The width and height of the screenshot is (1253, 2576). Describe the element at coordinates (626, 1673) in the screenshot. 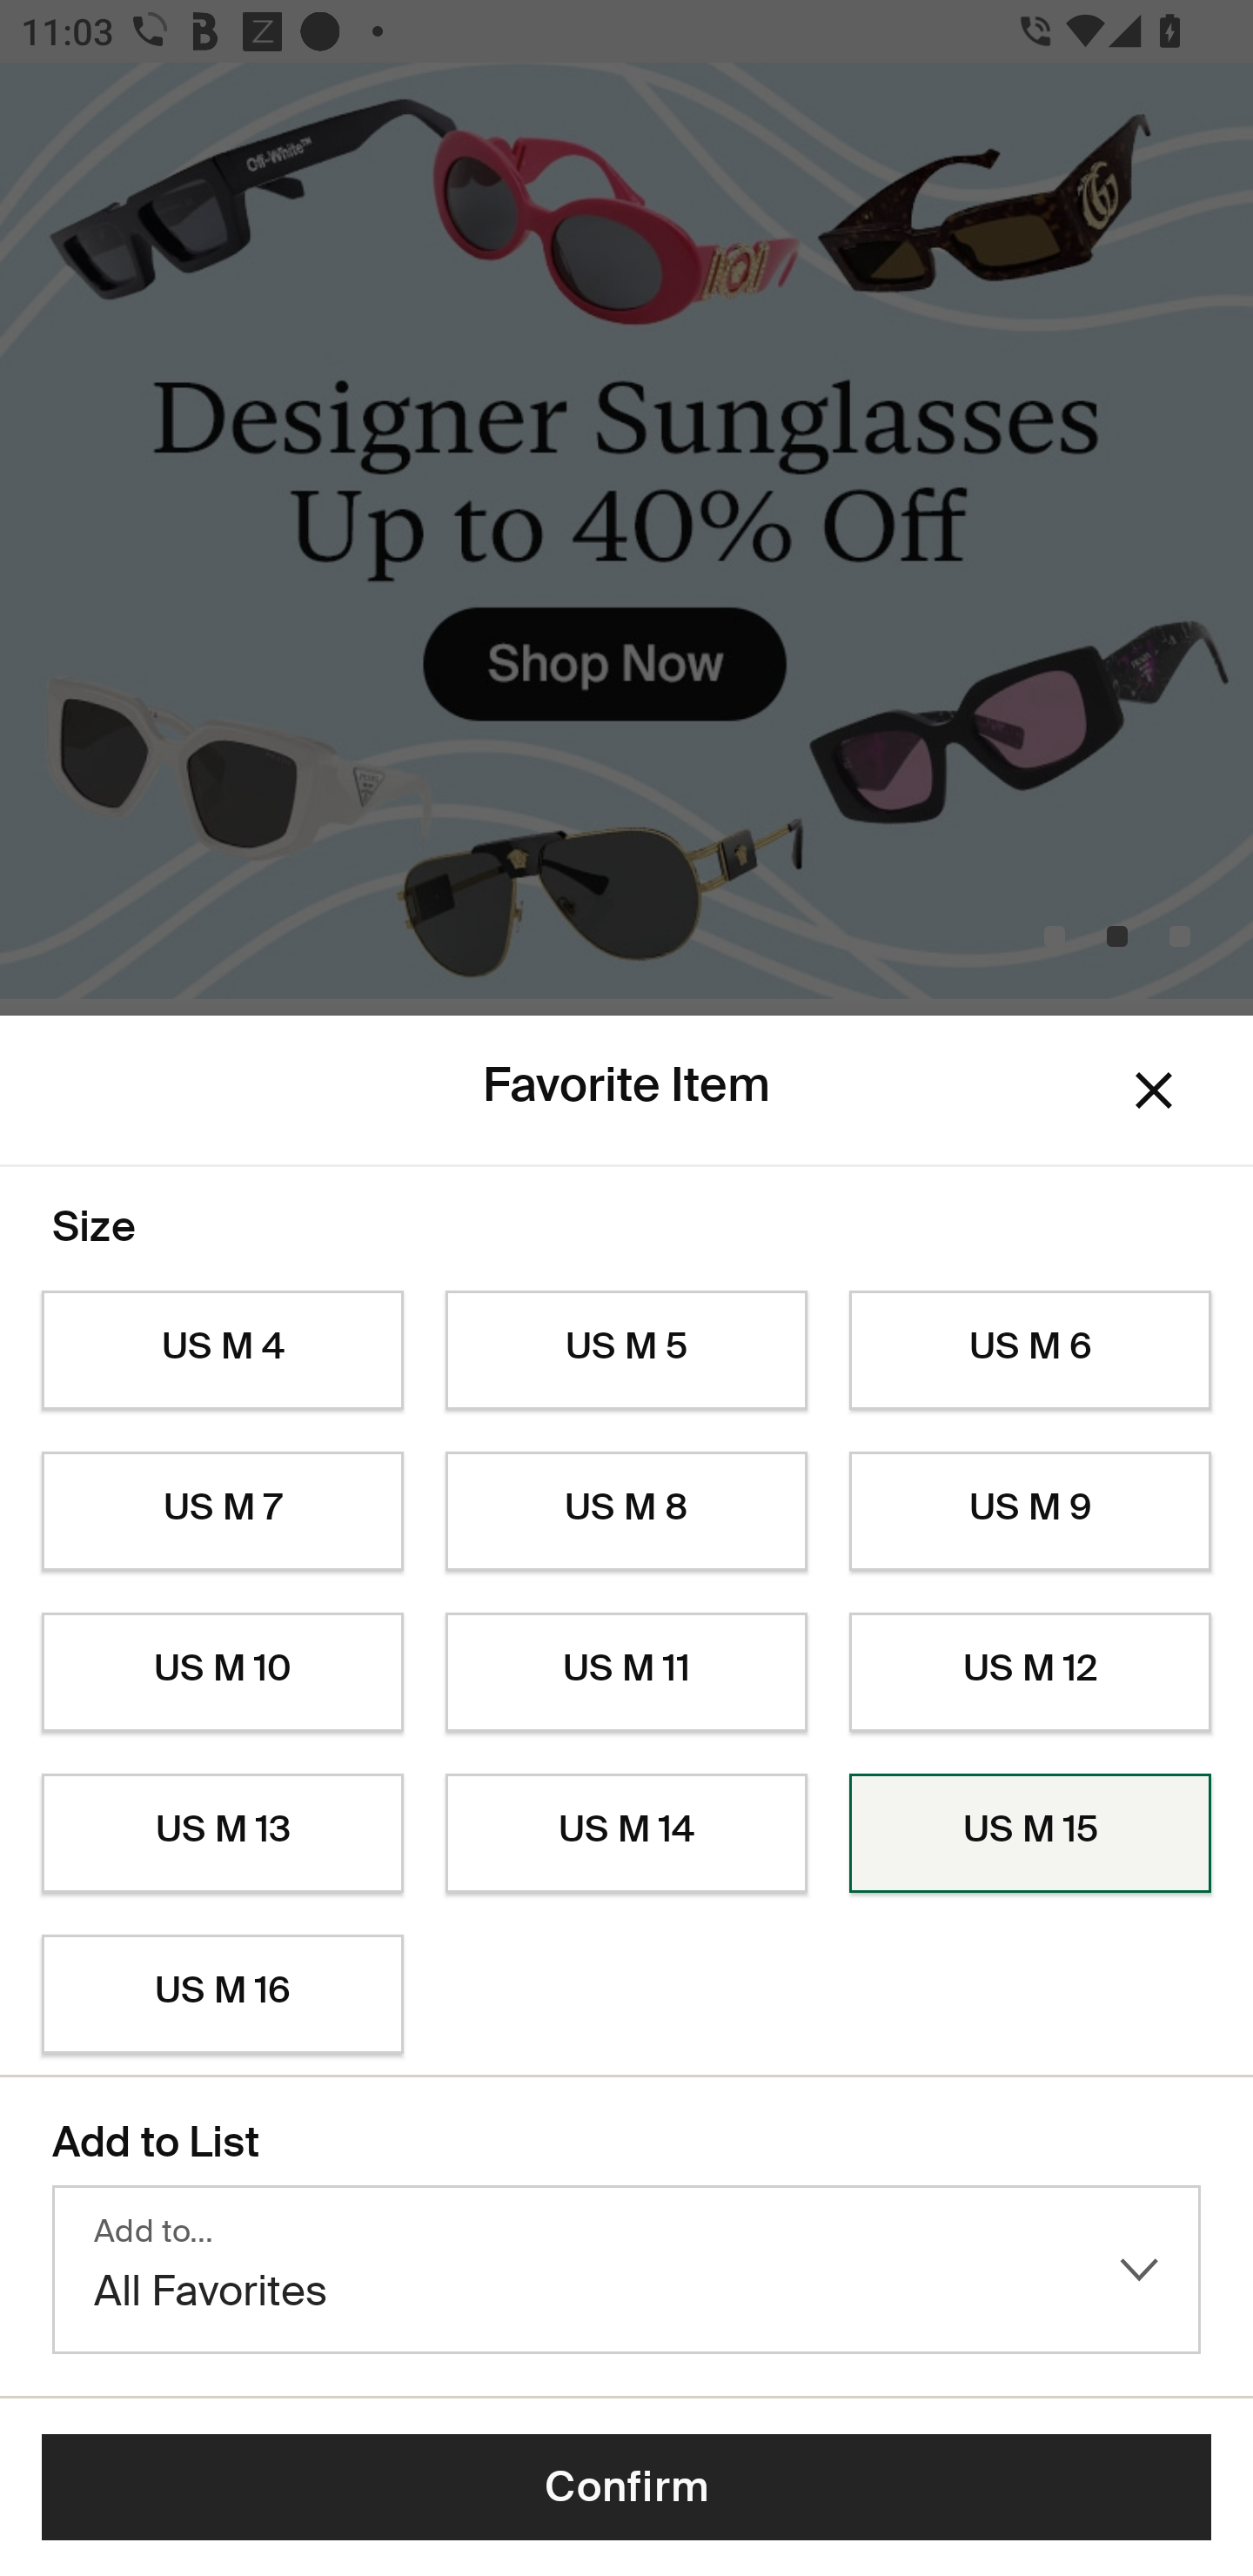

I see `US M 11` at that location.